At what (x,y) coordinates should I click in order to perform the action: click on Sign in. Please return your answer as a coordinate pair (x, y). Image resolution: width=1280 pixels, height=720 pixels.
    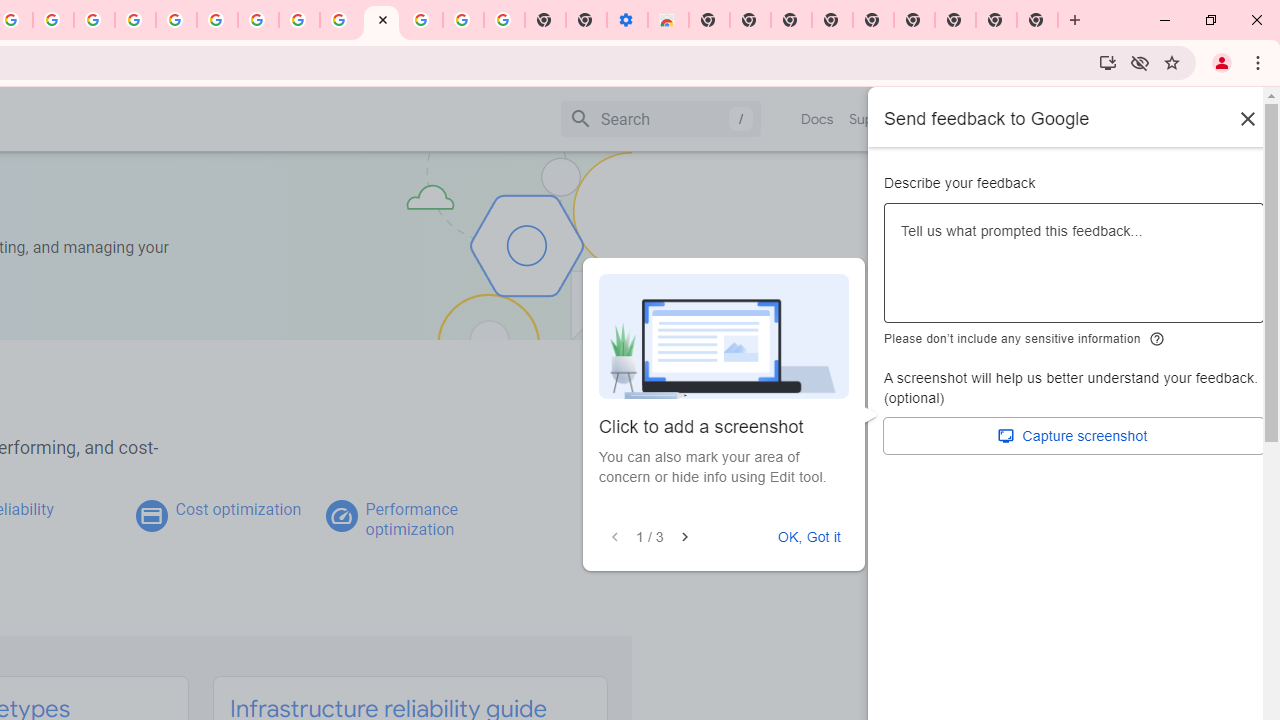
    Looking at the image, I should click on (1092, 118).